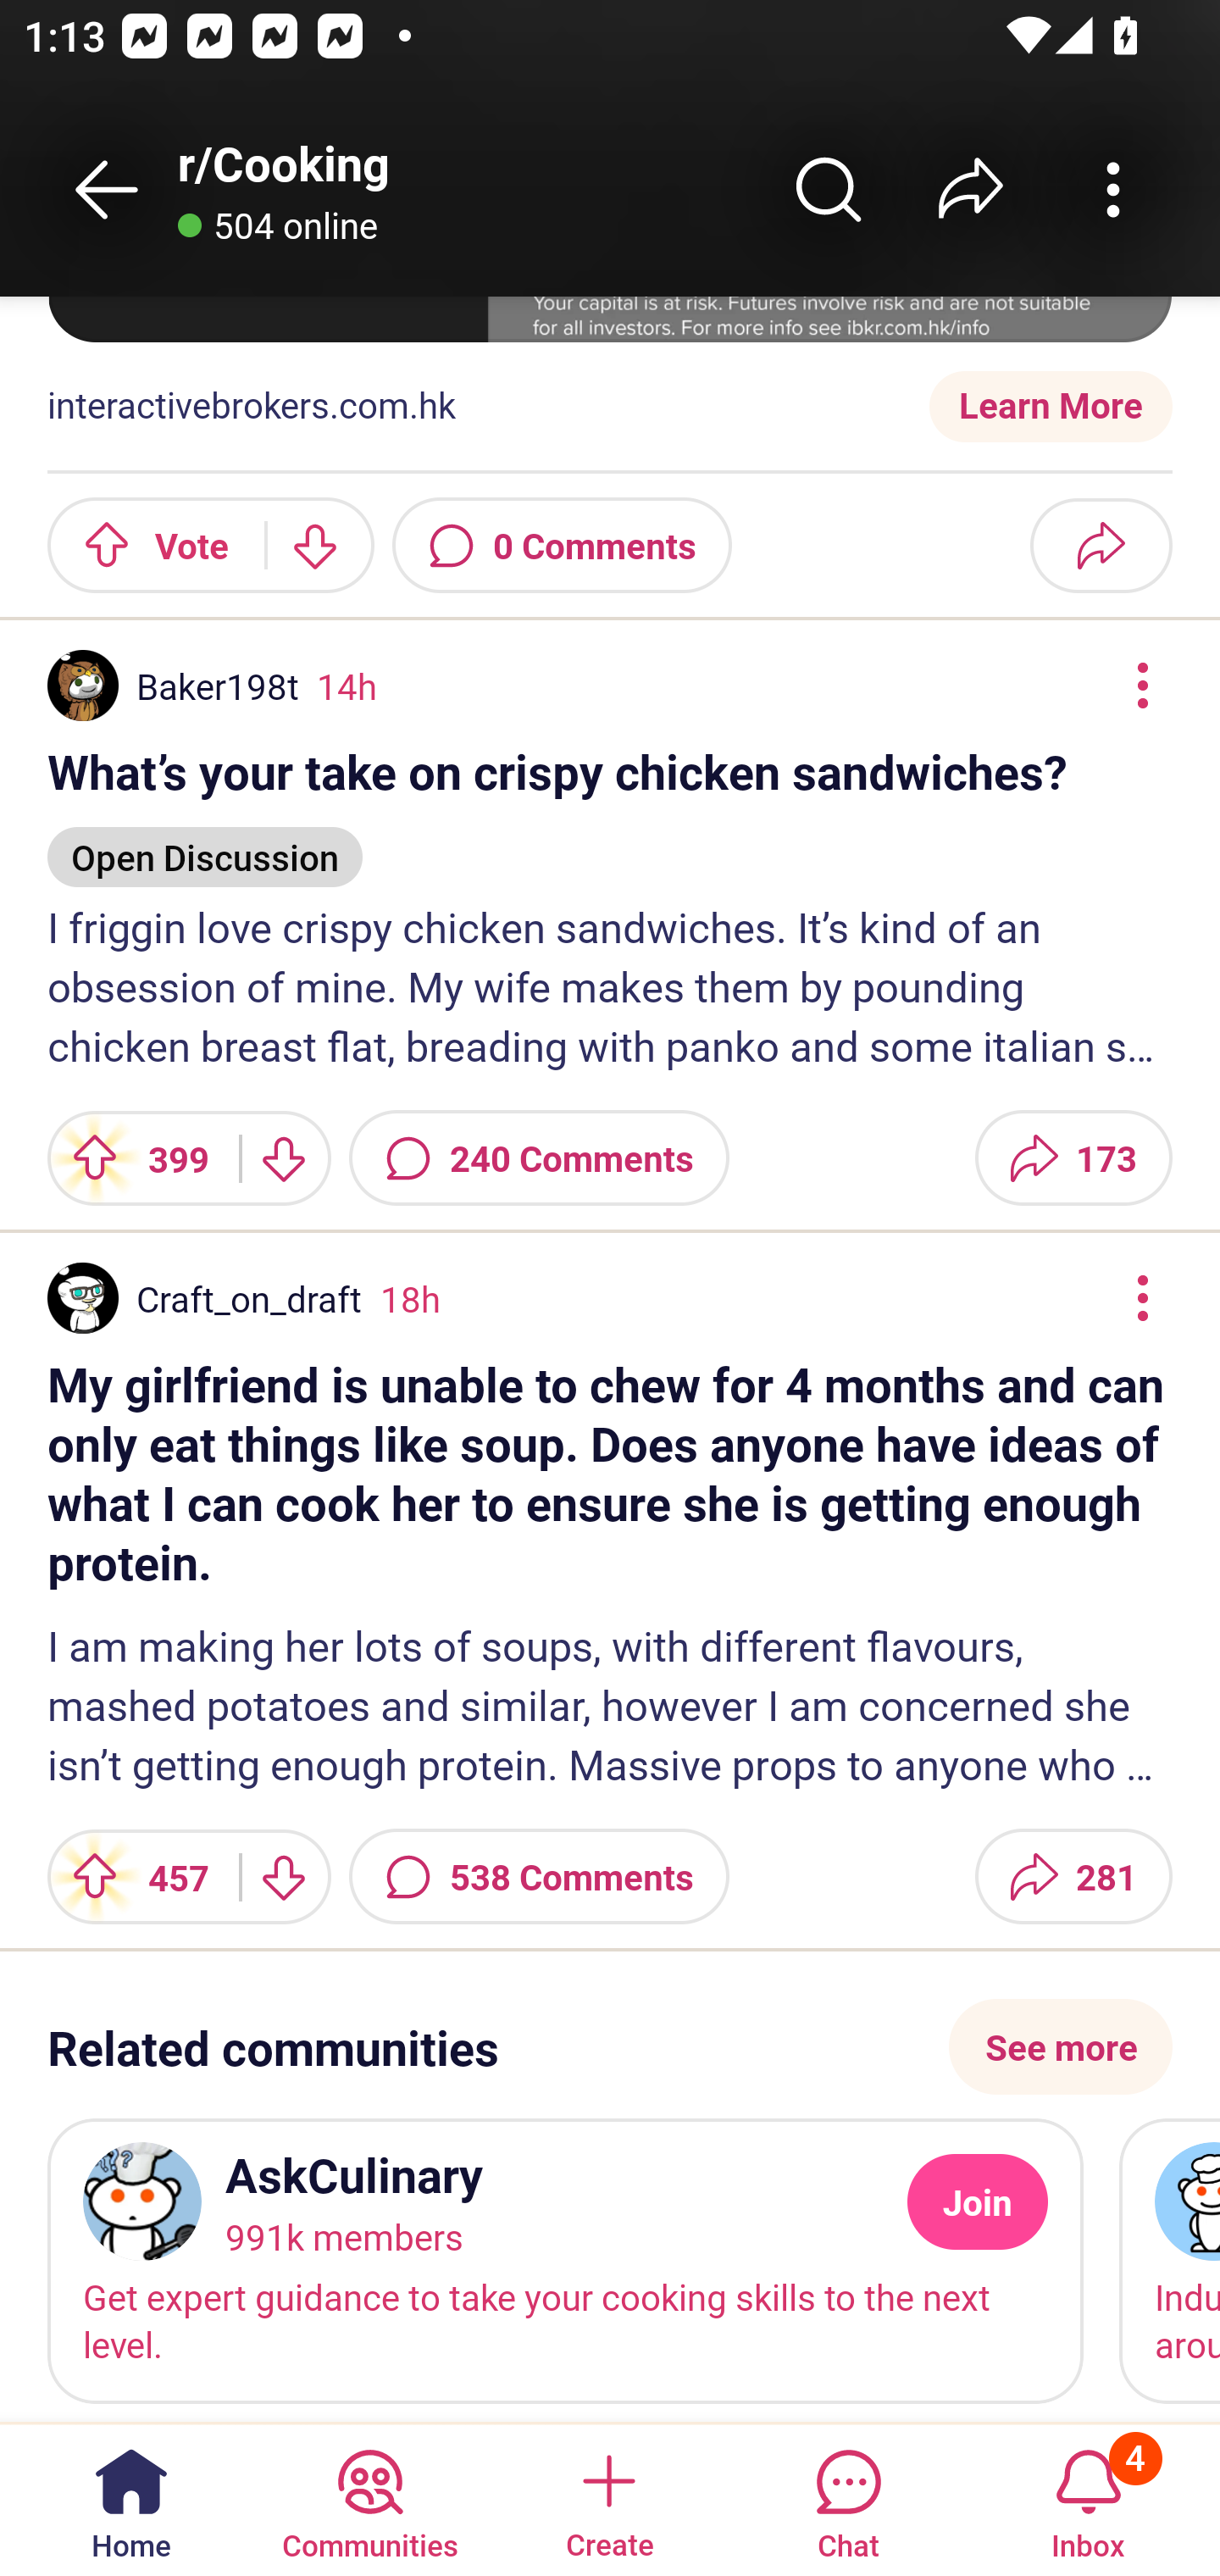 The image size is (1220, 2576). I want to click on Join, so click(978, 2202).